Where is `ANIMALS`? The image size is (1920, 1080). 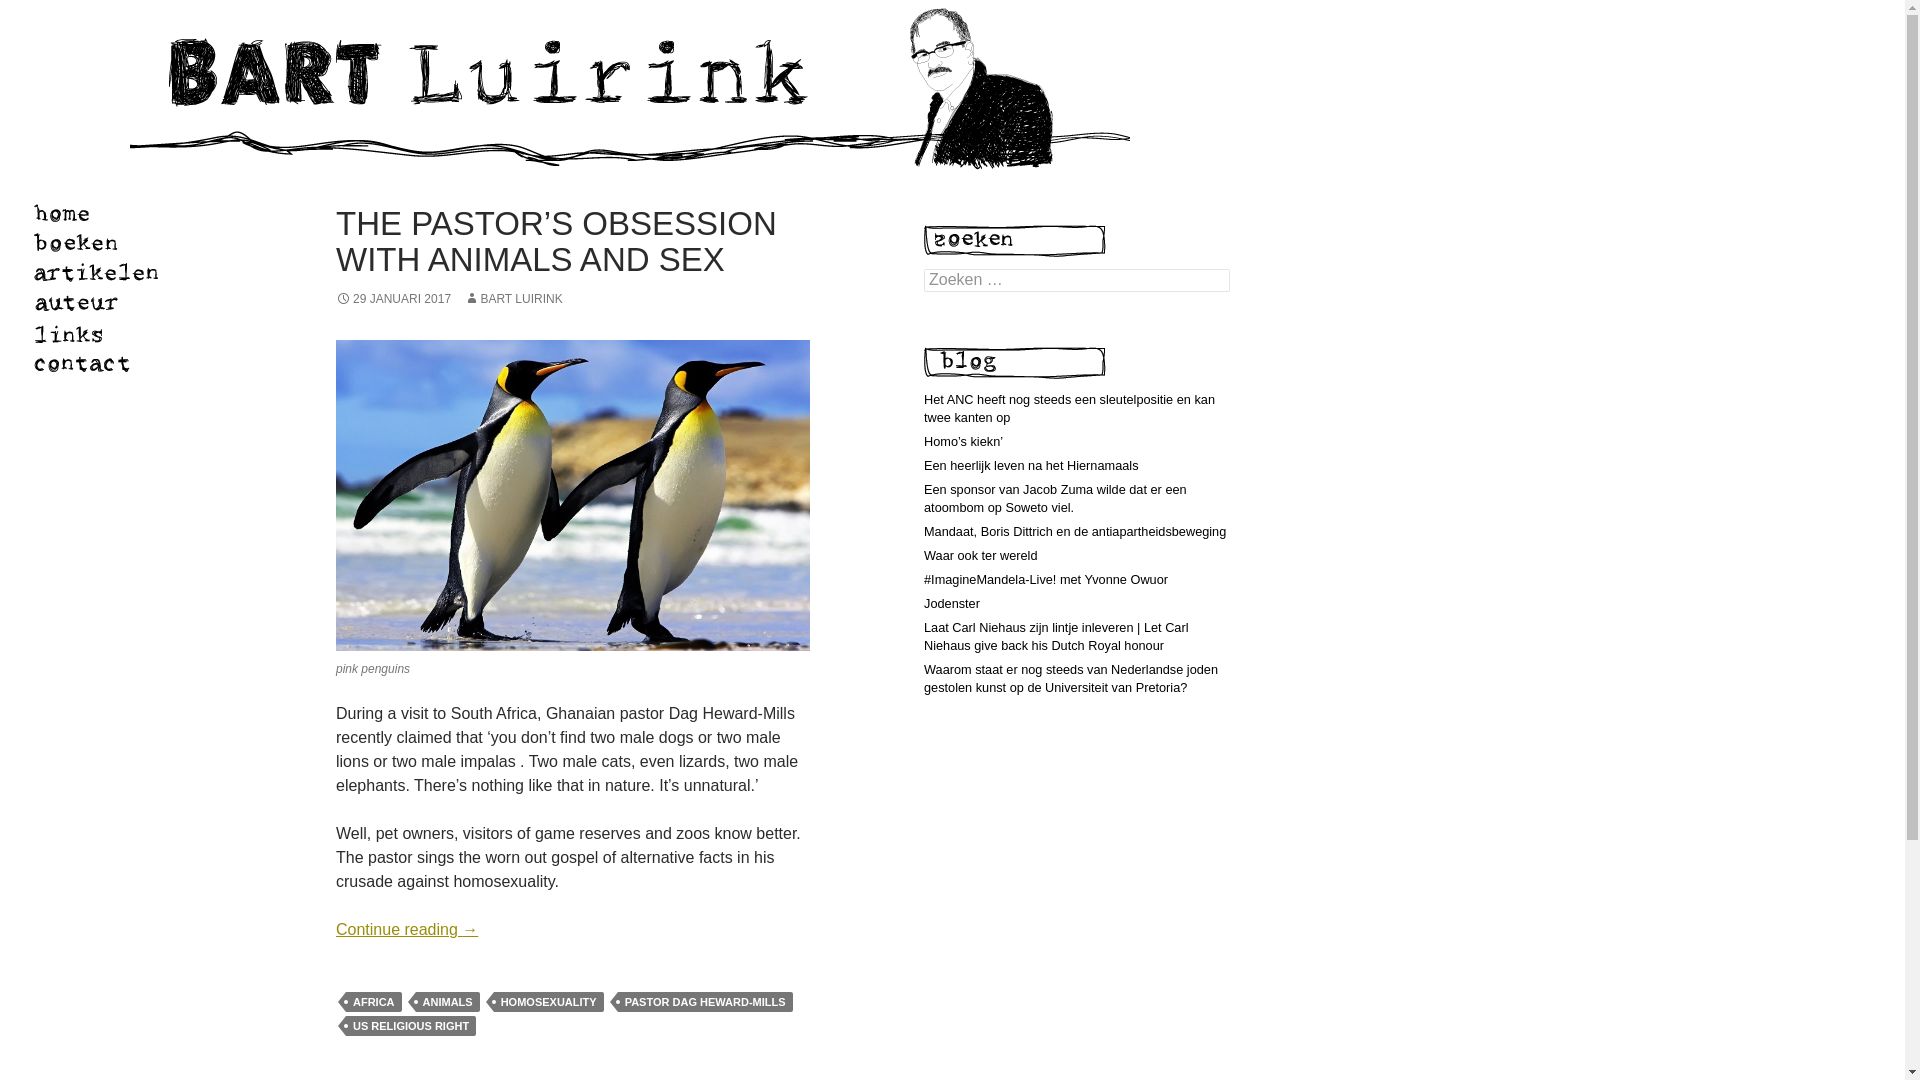
ANIMALS is located at coordinates (448, 1002).